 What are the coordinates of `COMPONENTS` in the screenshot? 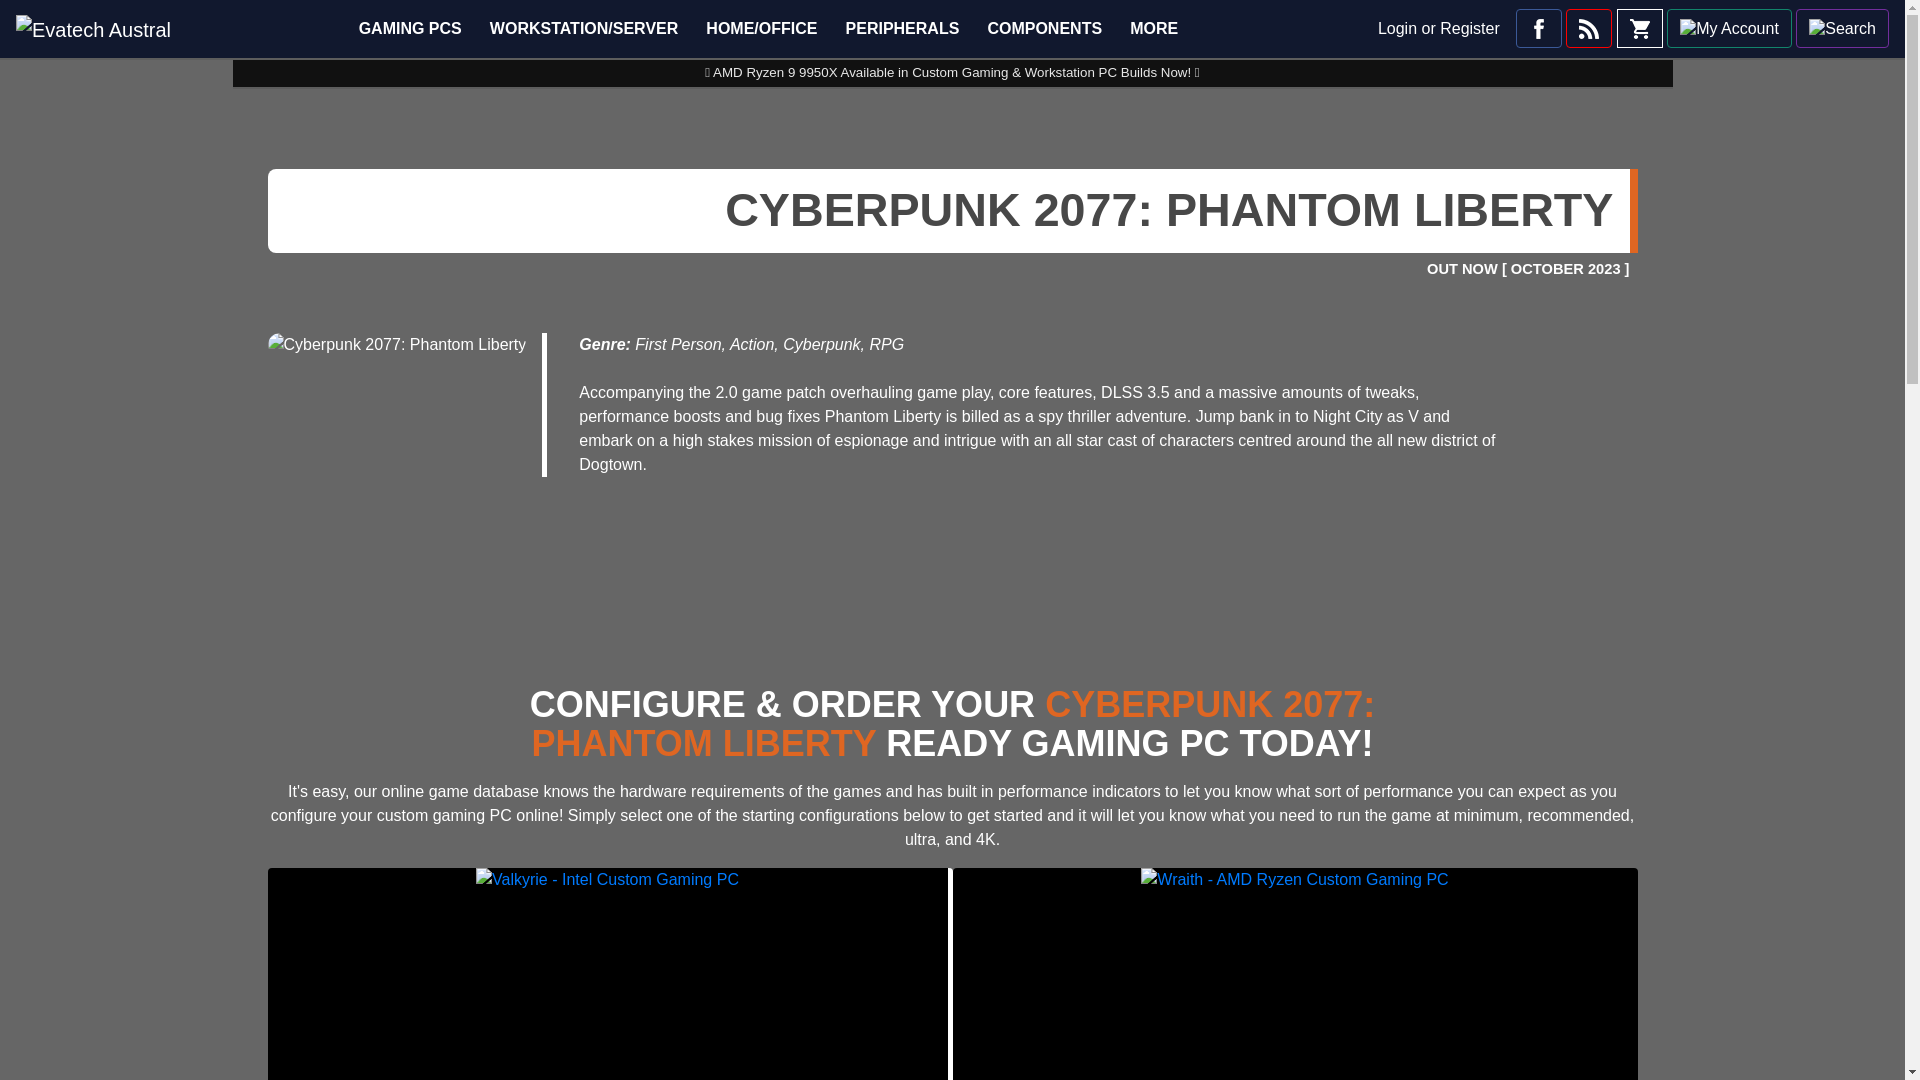 It's located at (1050, 28).